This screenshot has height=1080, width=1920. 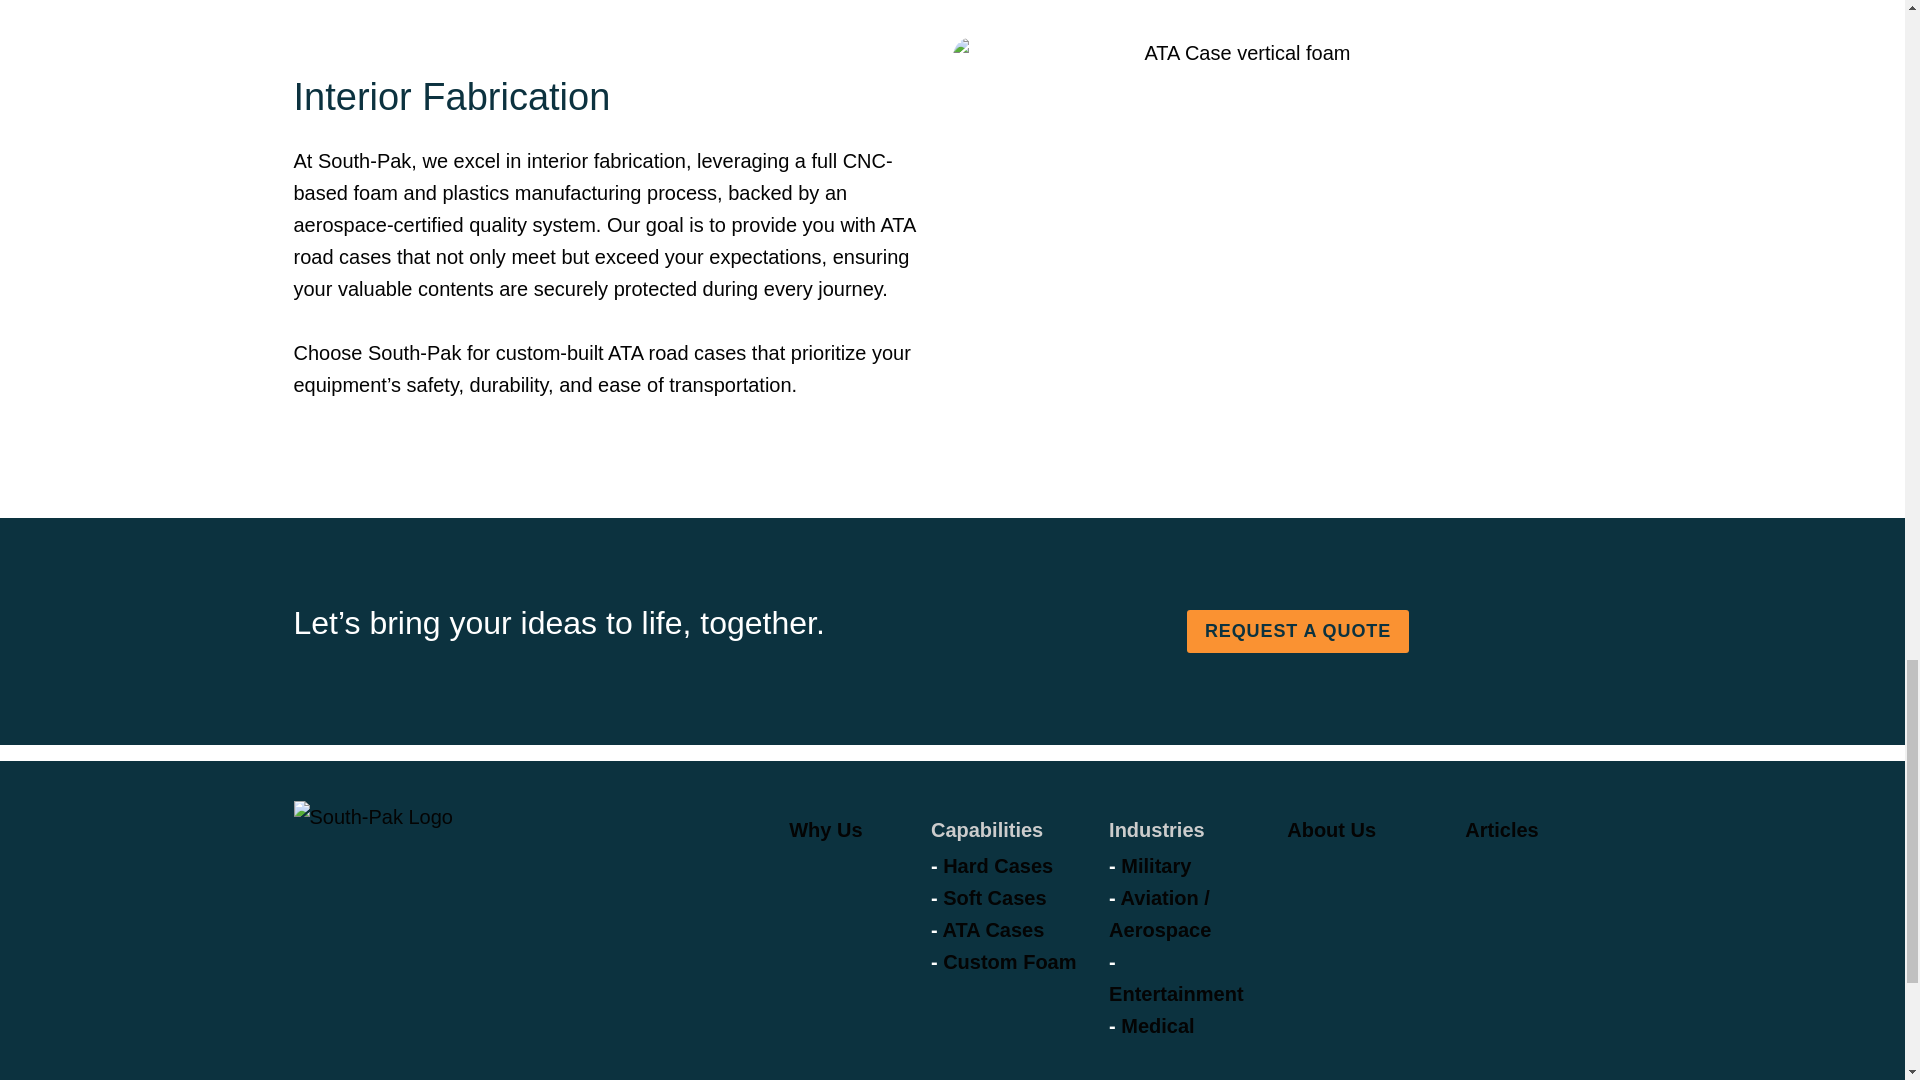 I want to click on Custom Foam, so click(x=1008, y=962).